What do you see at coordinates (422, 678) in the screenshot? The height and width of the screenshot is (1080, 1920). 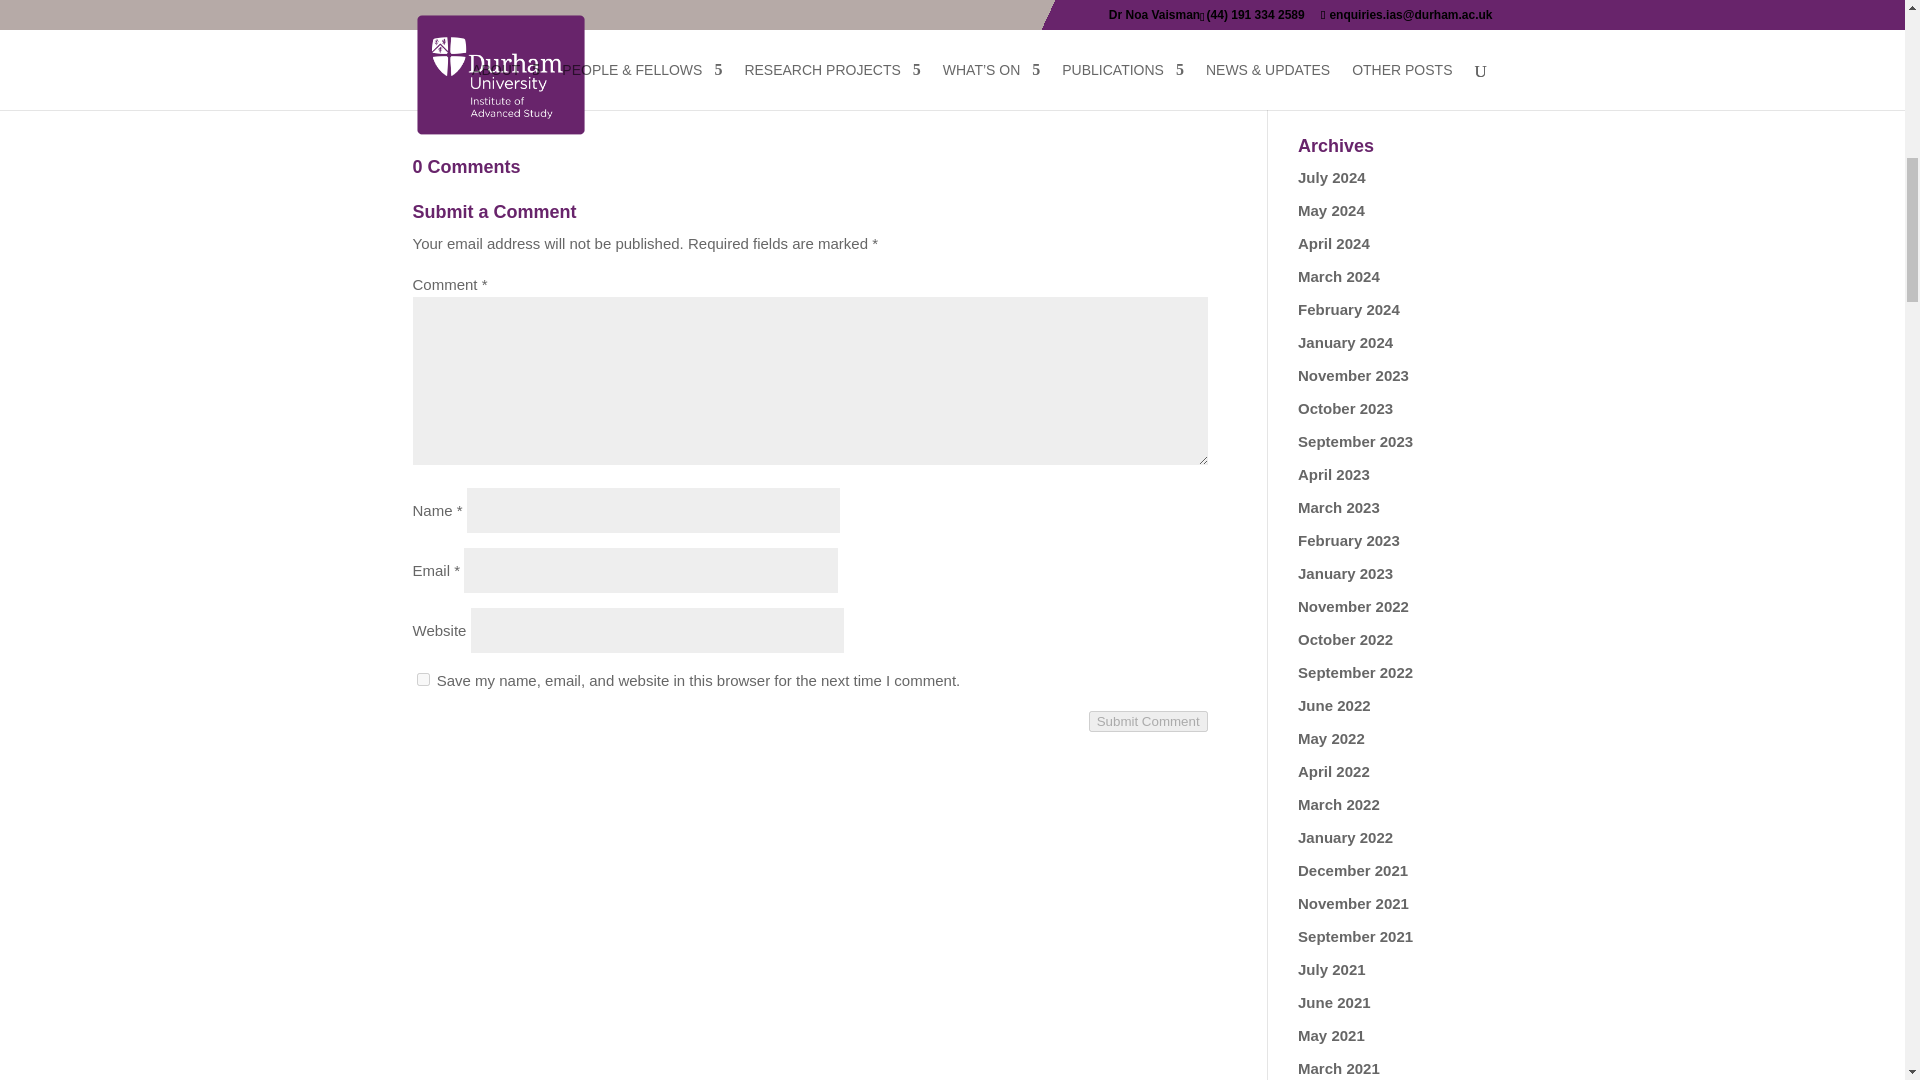 I see `yes` at bounding box center [422, 678].